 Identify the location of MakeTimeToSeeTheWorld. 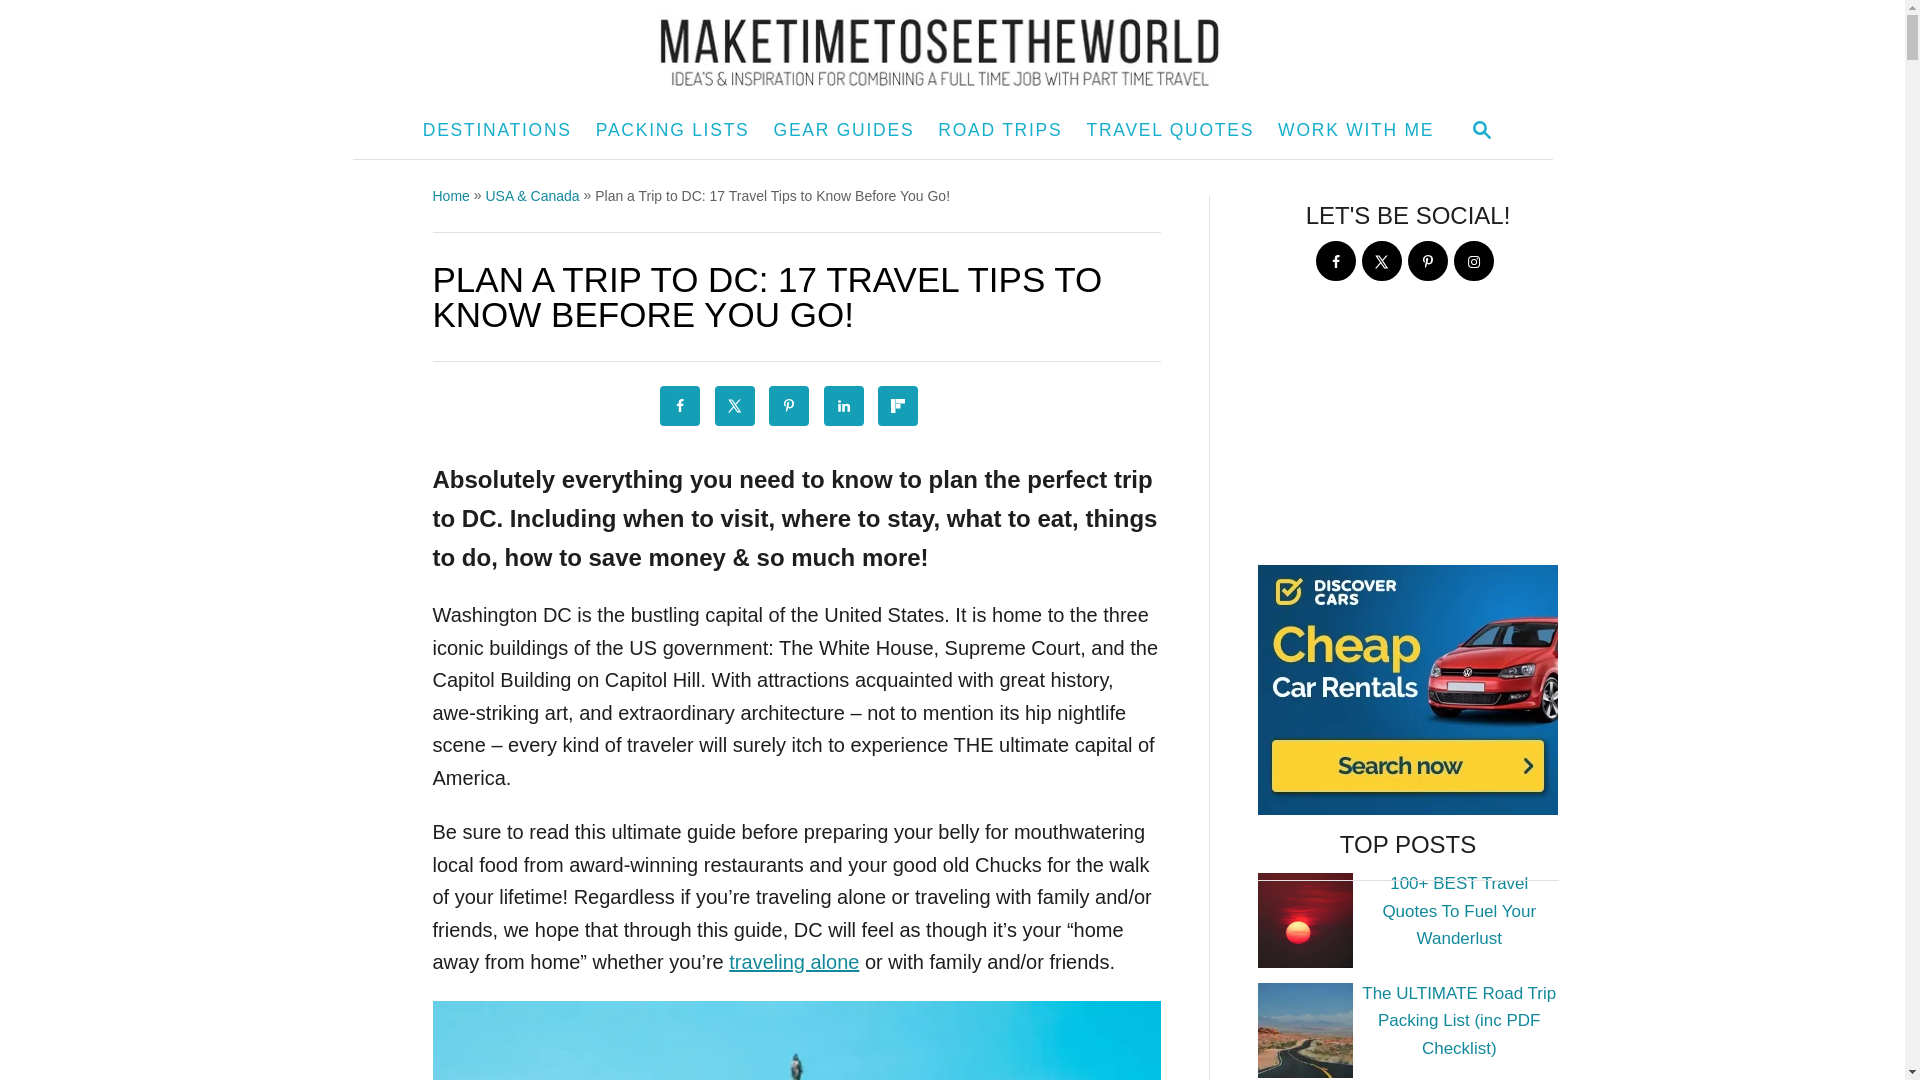
(951, 52).